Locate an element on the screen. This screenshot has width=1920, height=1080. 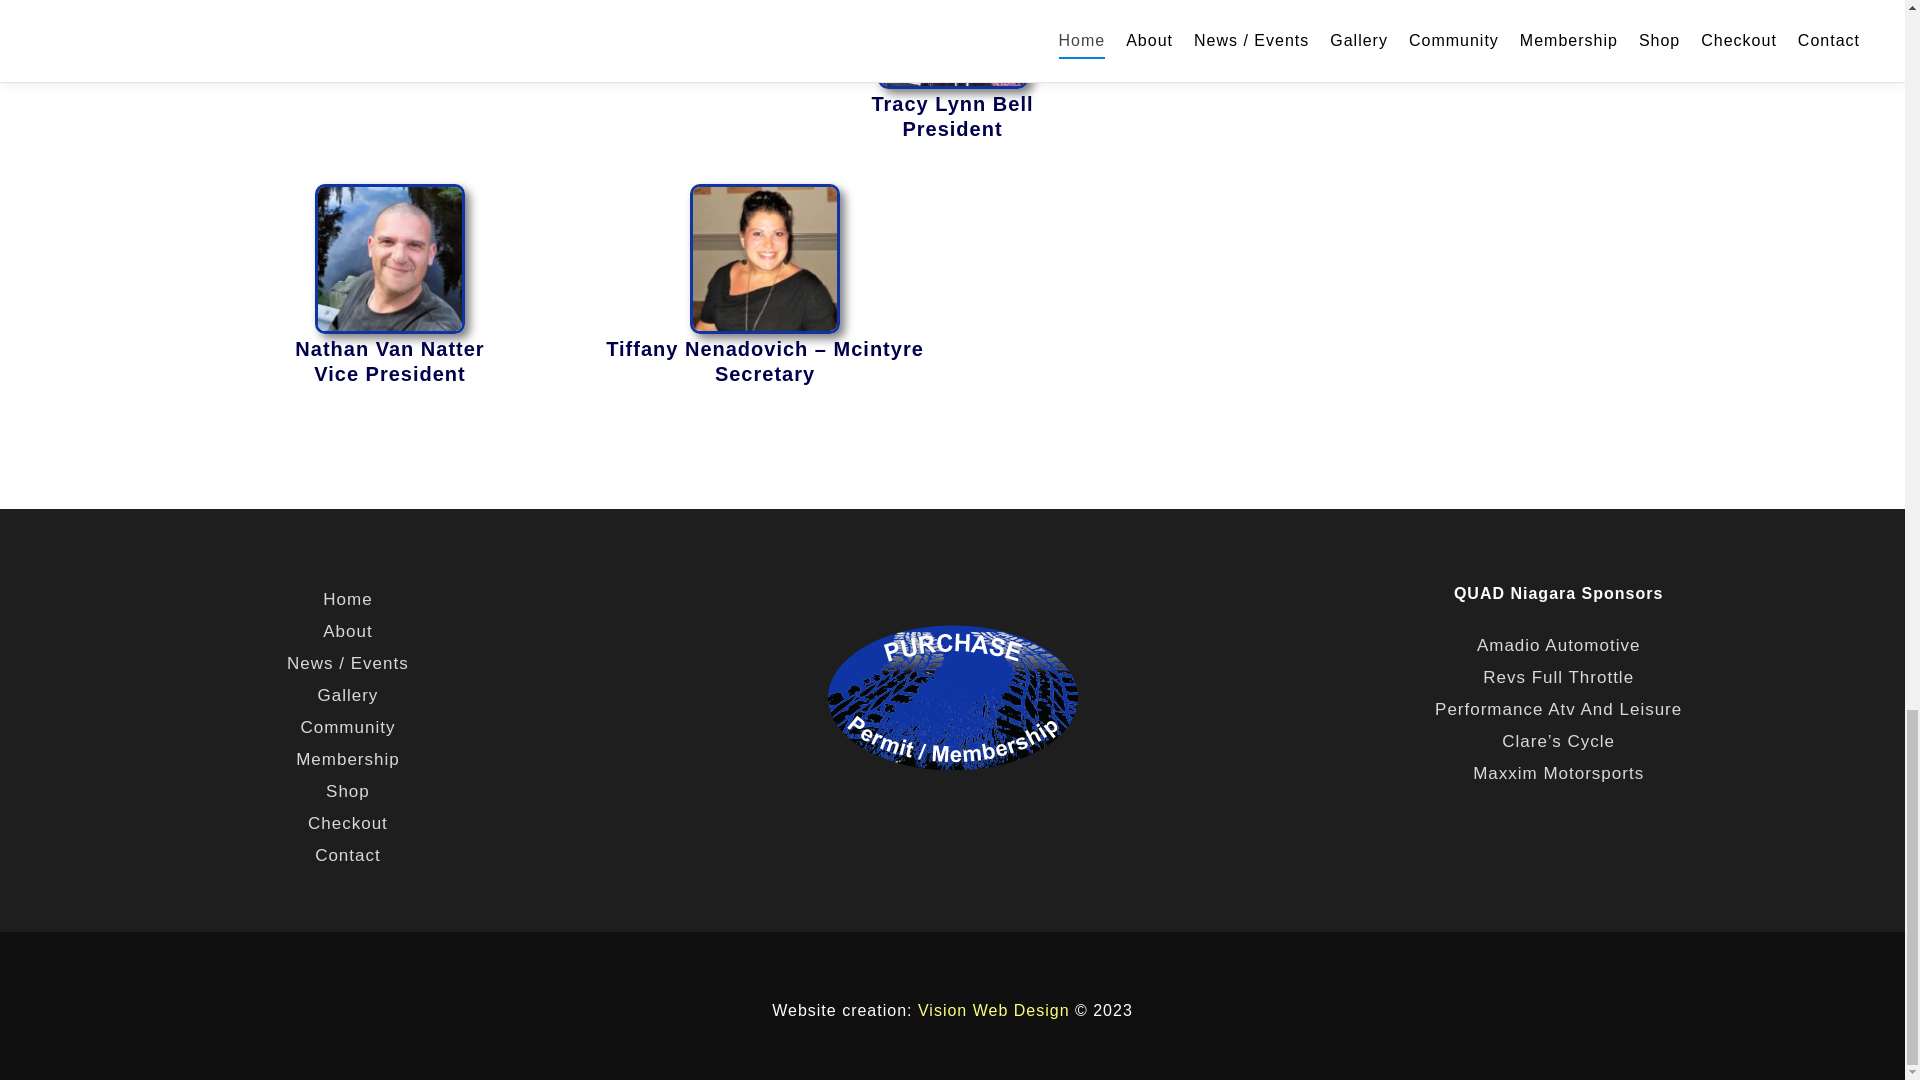
Shop is located at coordinates (348, 792).